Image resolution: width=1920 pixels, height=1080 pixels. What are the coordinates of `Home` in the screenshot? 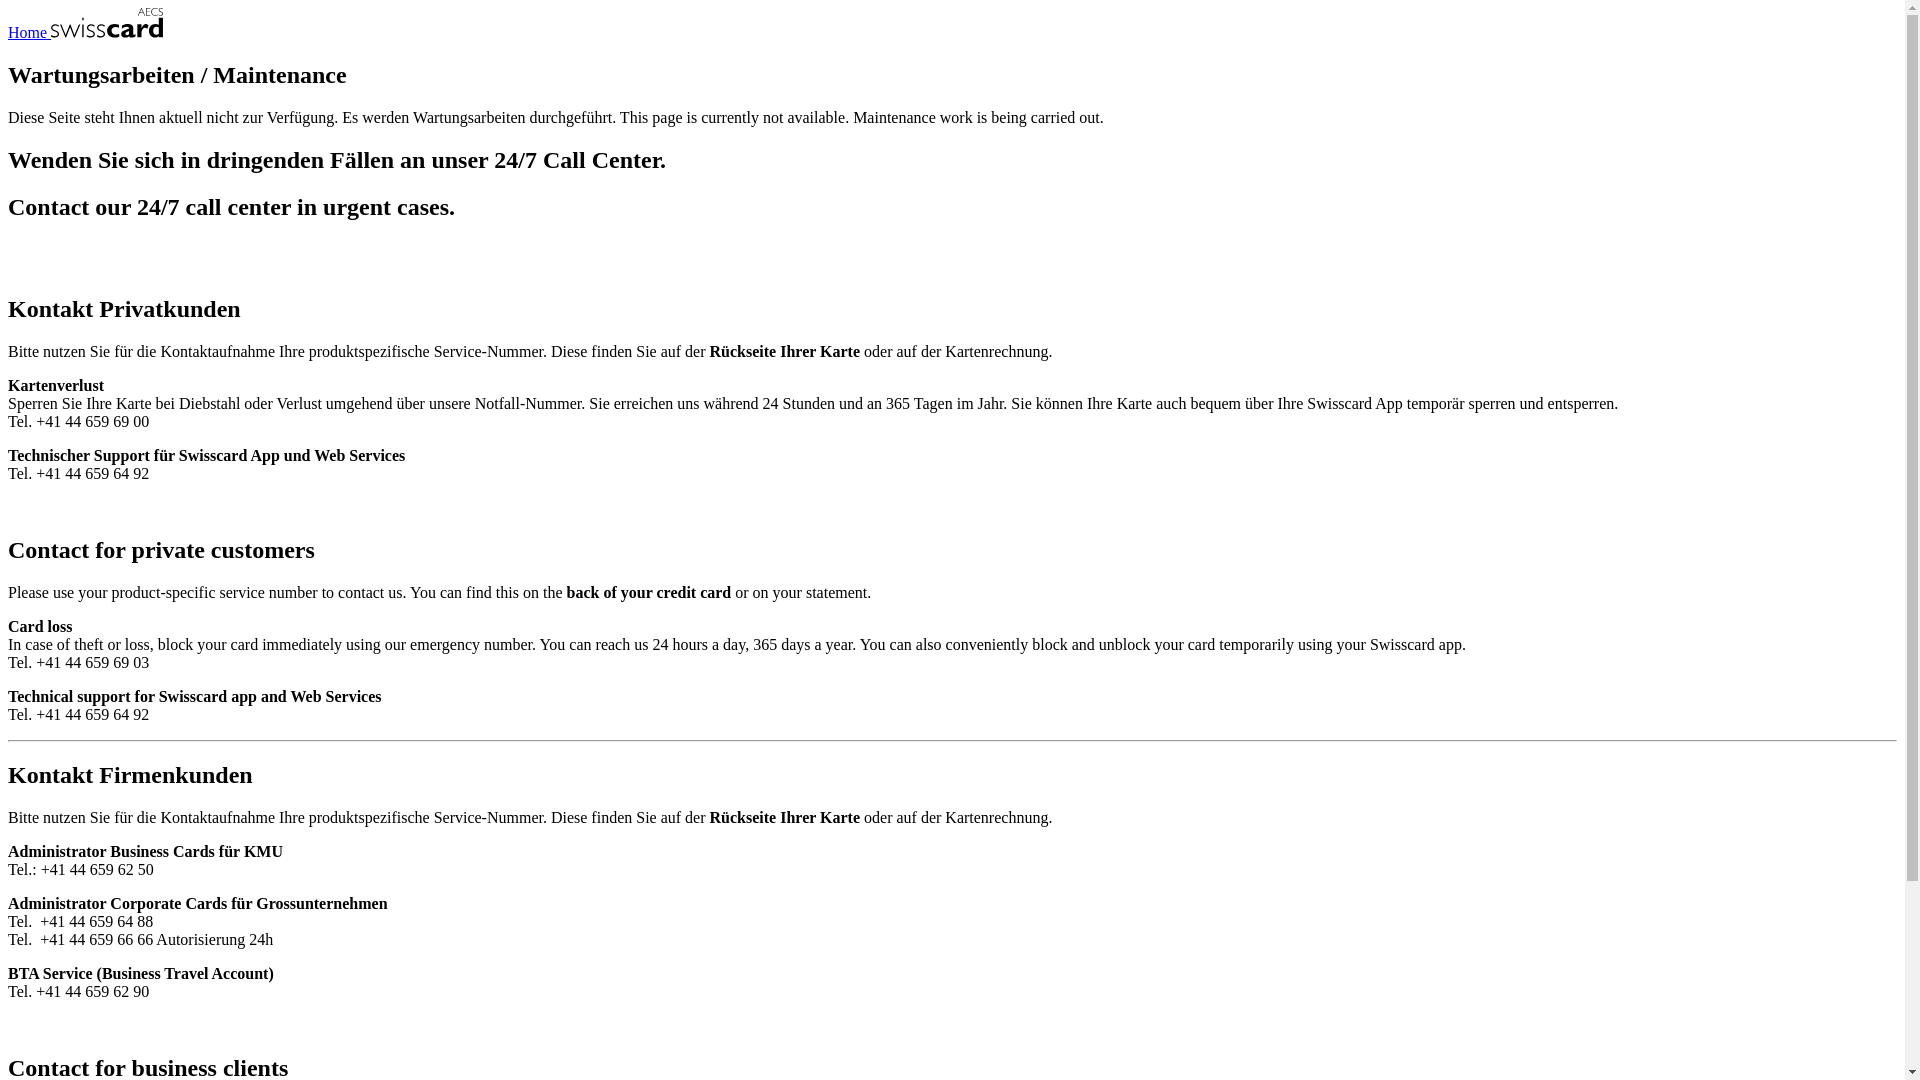 It's located at (86, 32).